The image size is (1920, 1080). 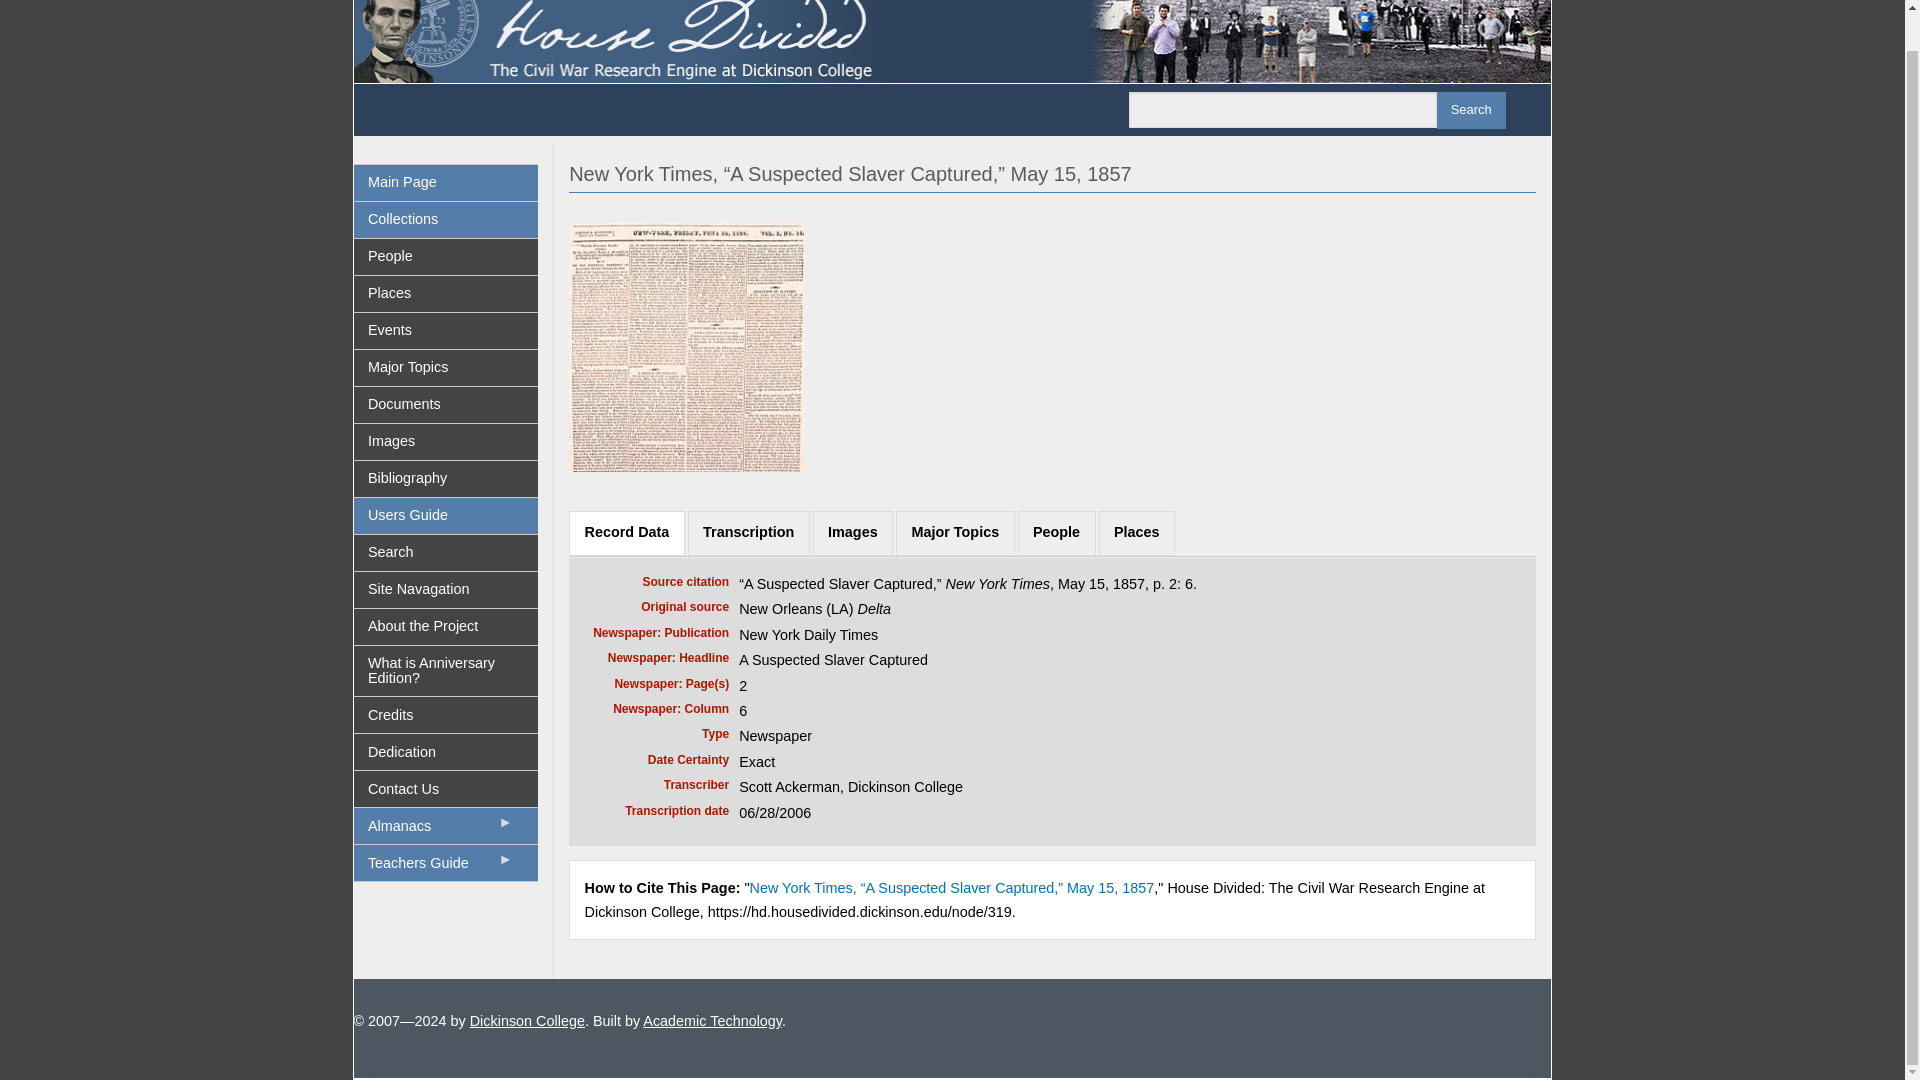 I want to click on Home, so click(x=952, y=20).